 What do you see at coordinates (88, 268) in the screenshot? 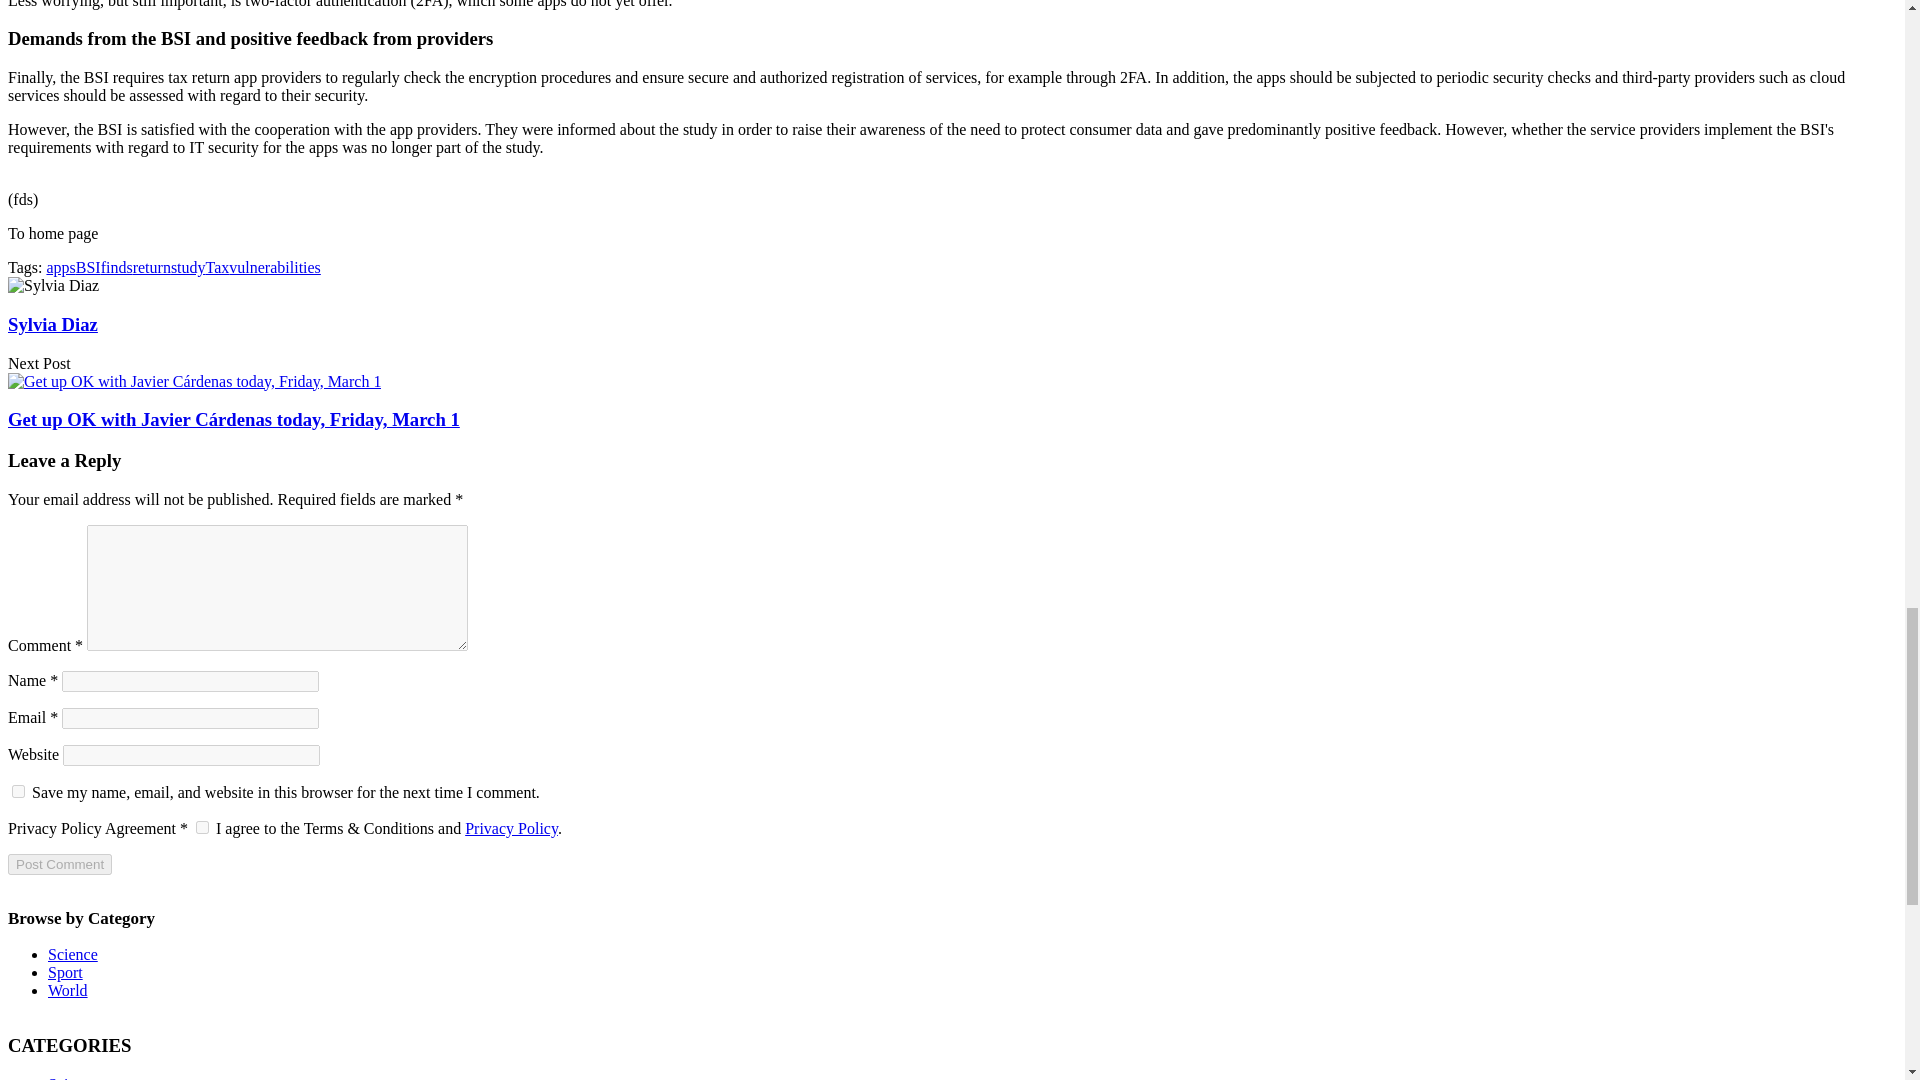
I see `BSI` at bounding box center [88, 268].